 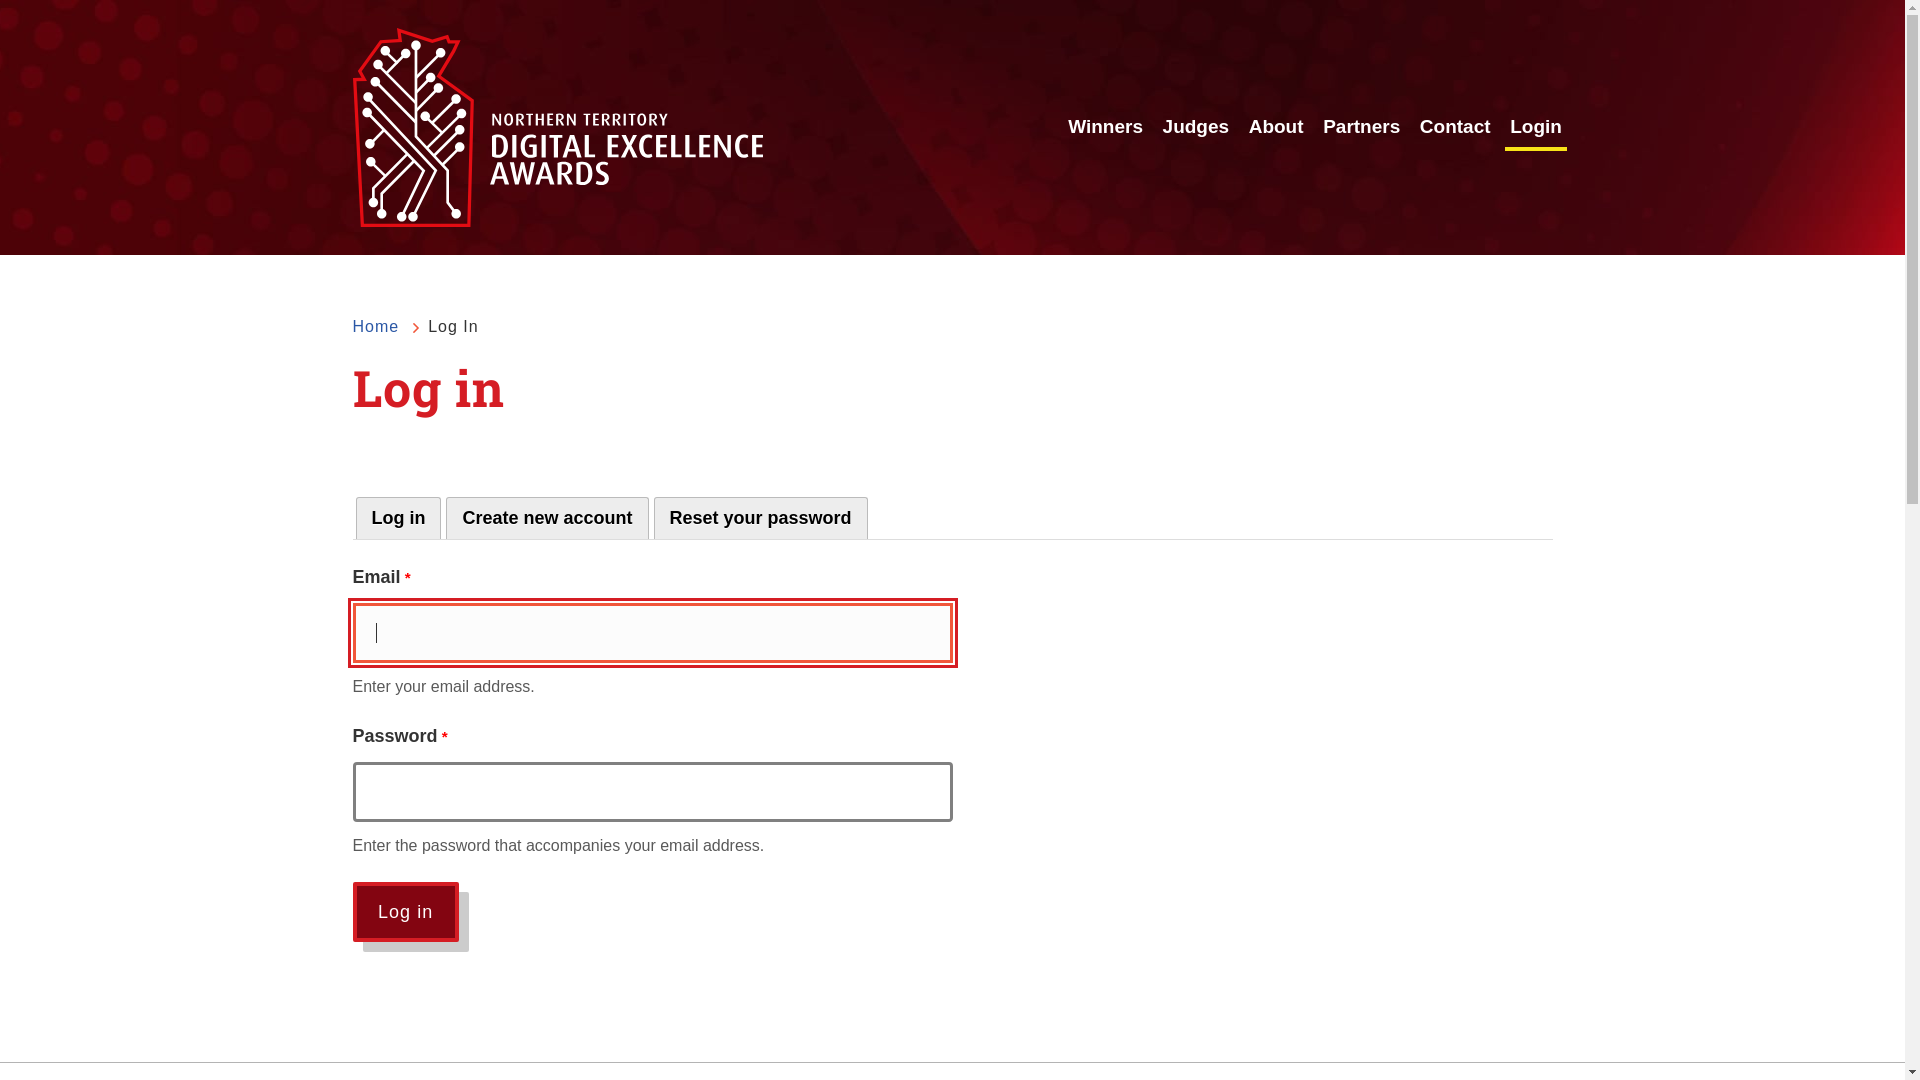 I want to click on Home, so click(x=376, y=327).